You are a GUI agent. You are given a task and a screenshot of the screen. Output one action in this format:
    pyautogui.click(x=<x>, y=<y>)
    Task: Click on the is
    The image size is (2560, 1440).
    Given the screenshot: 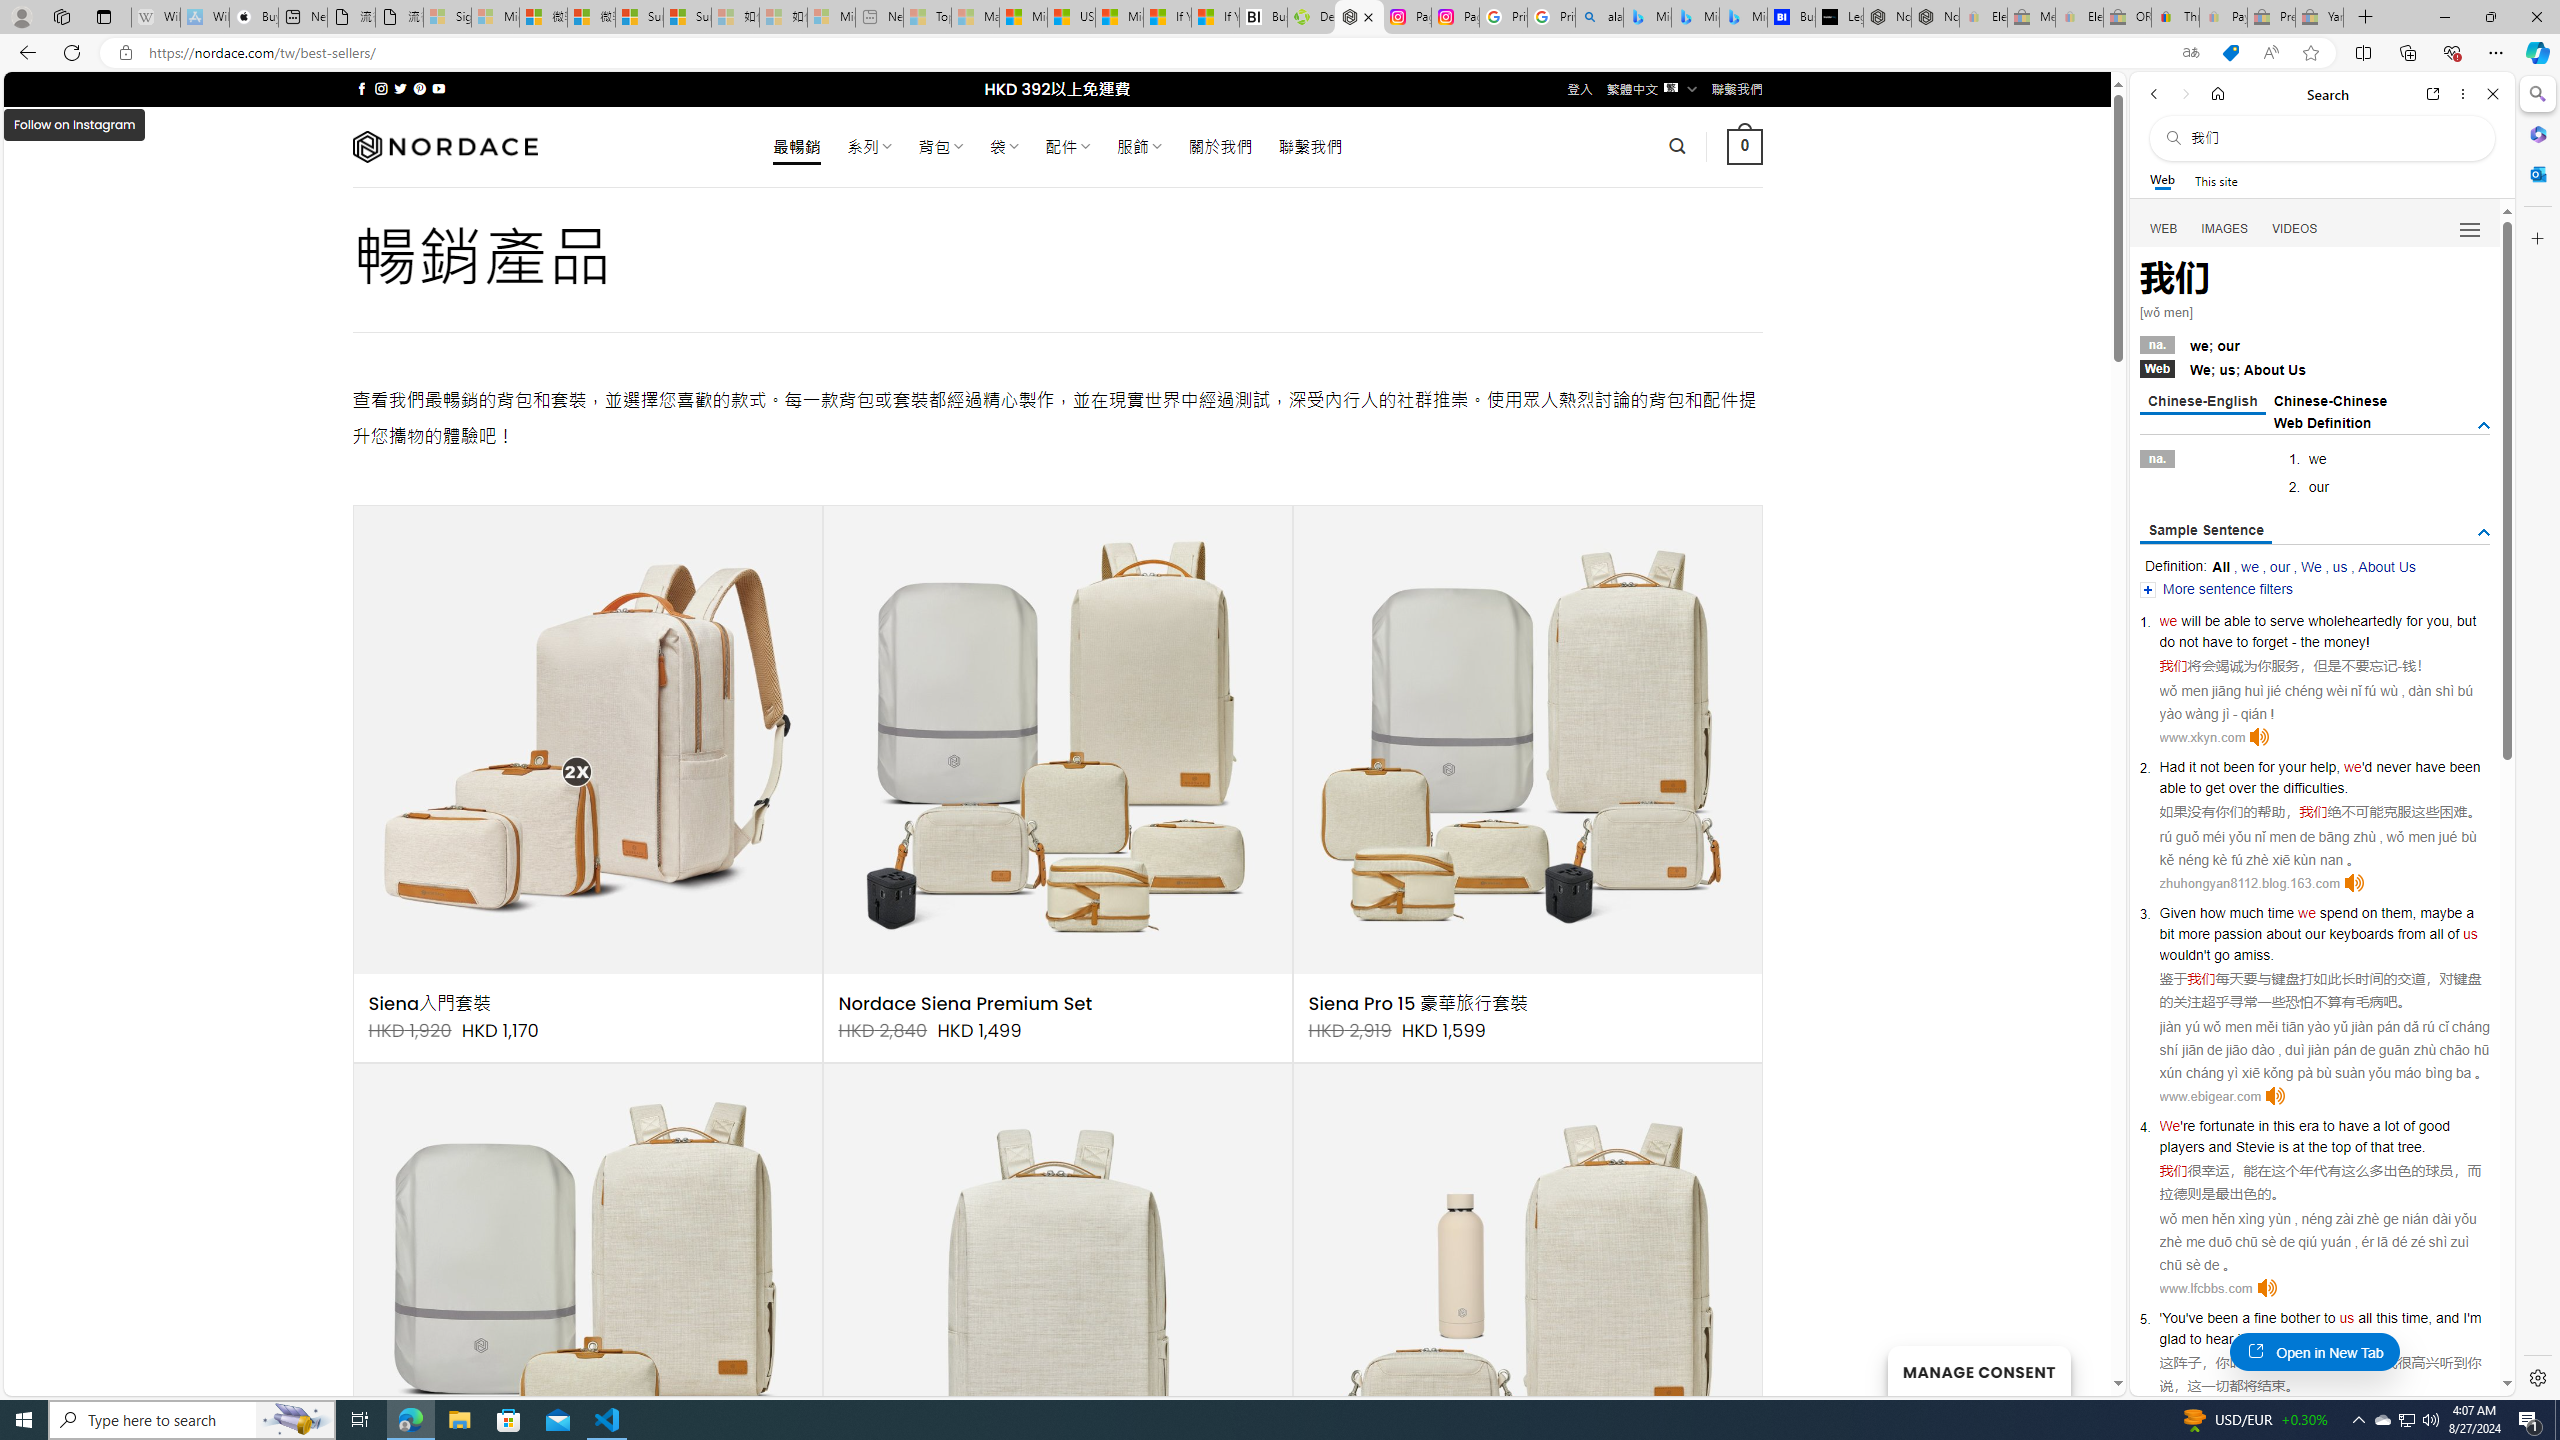 What is the action you would take?
    pyautogui.click(x=2283, y=1146)
    